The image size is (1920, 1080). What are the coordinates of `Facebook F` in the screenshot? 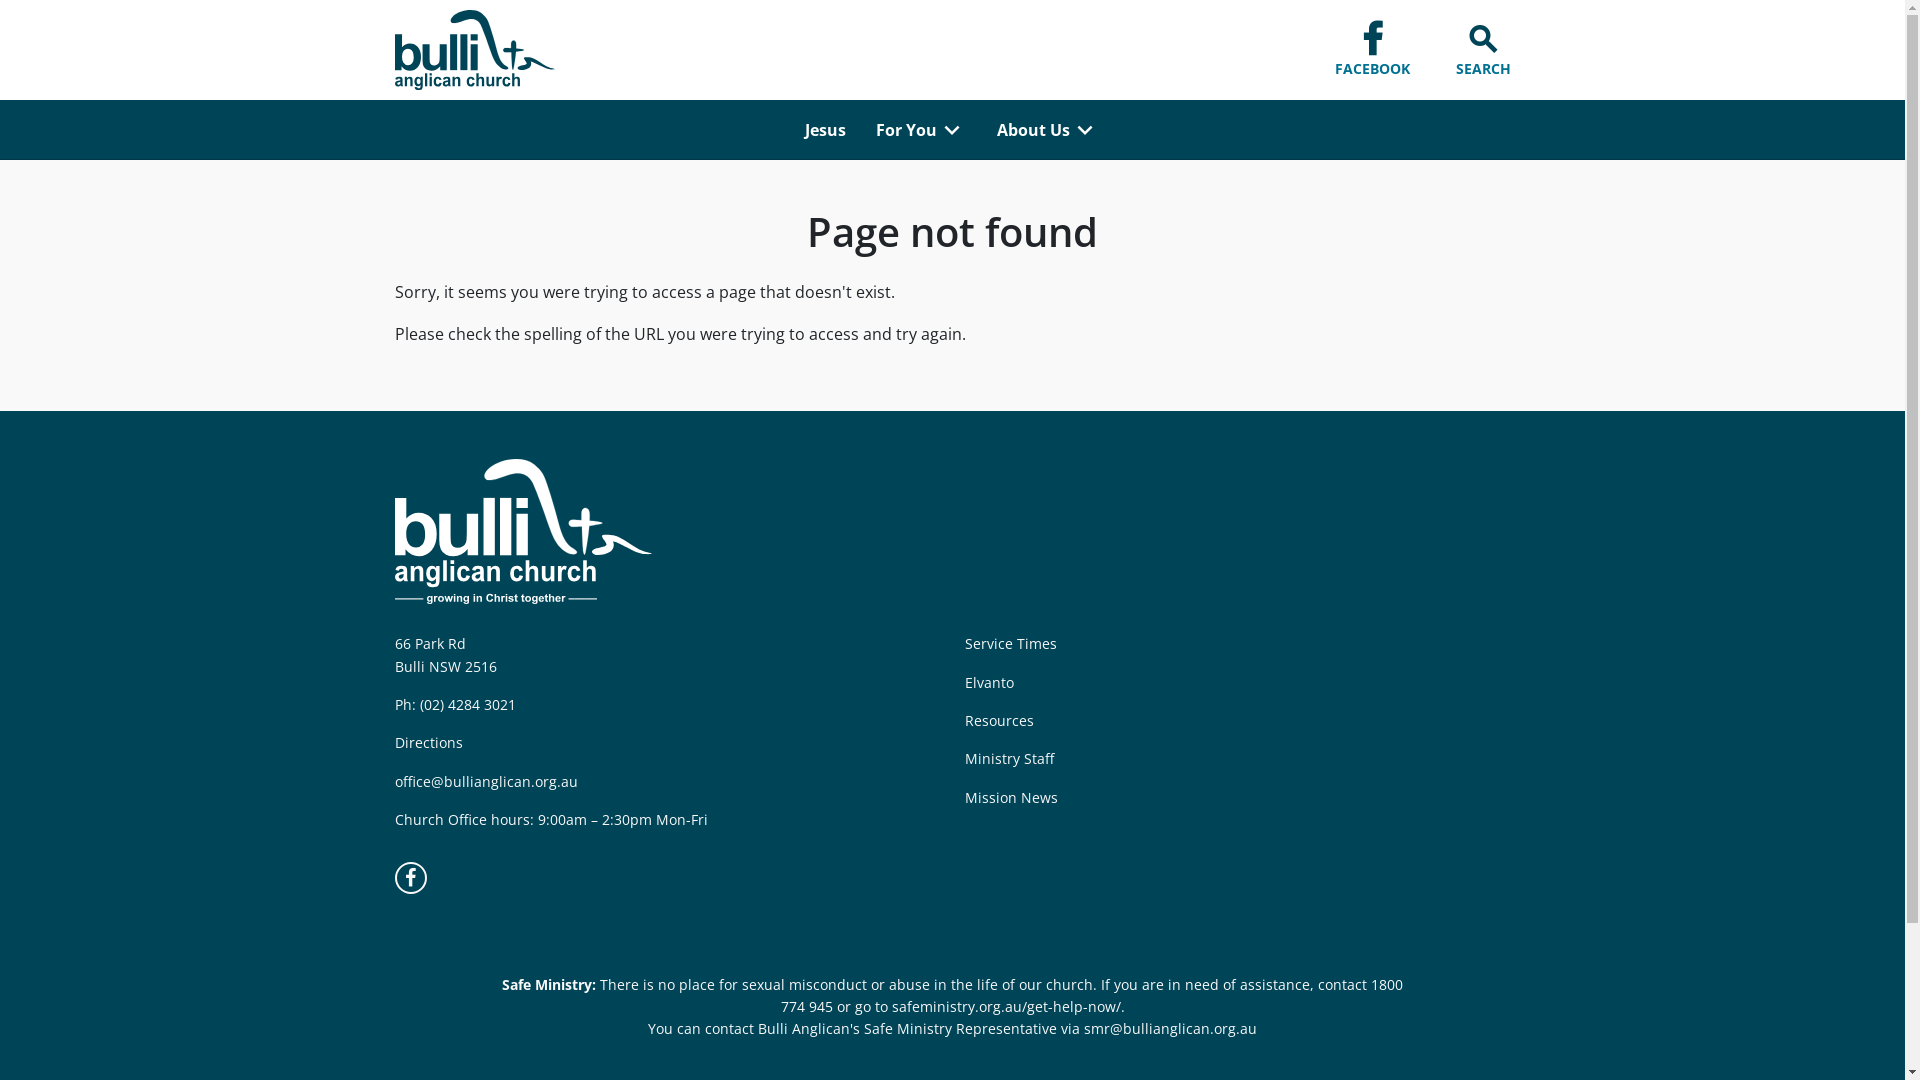 It's located at (1372, 40).